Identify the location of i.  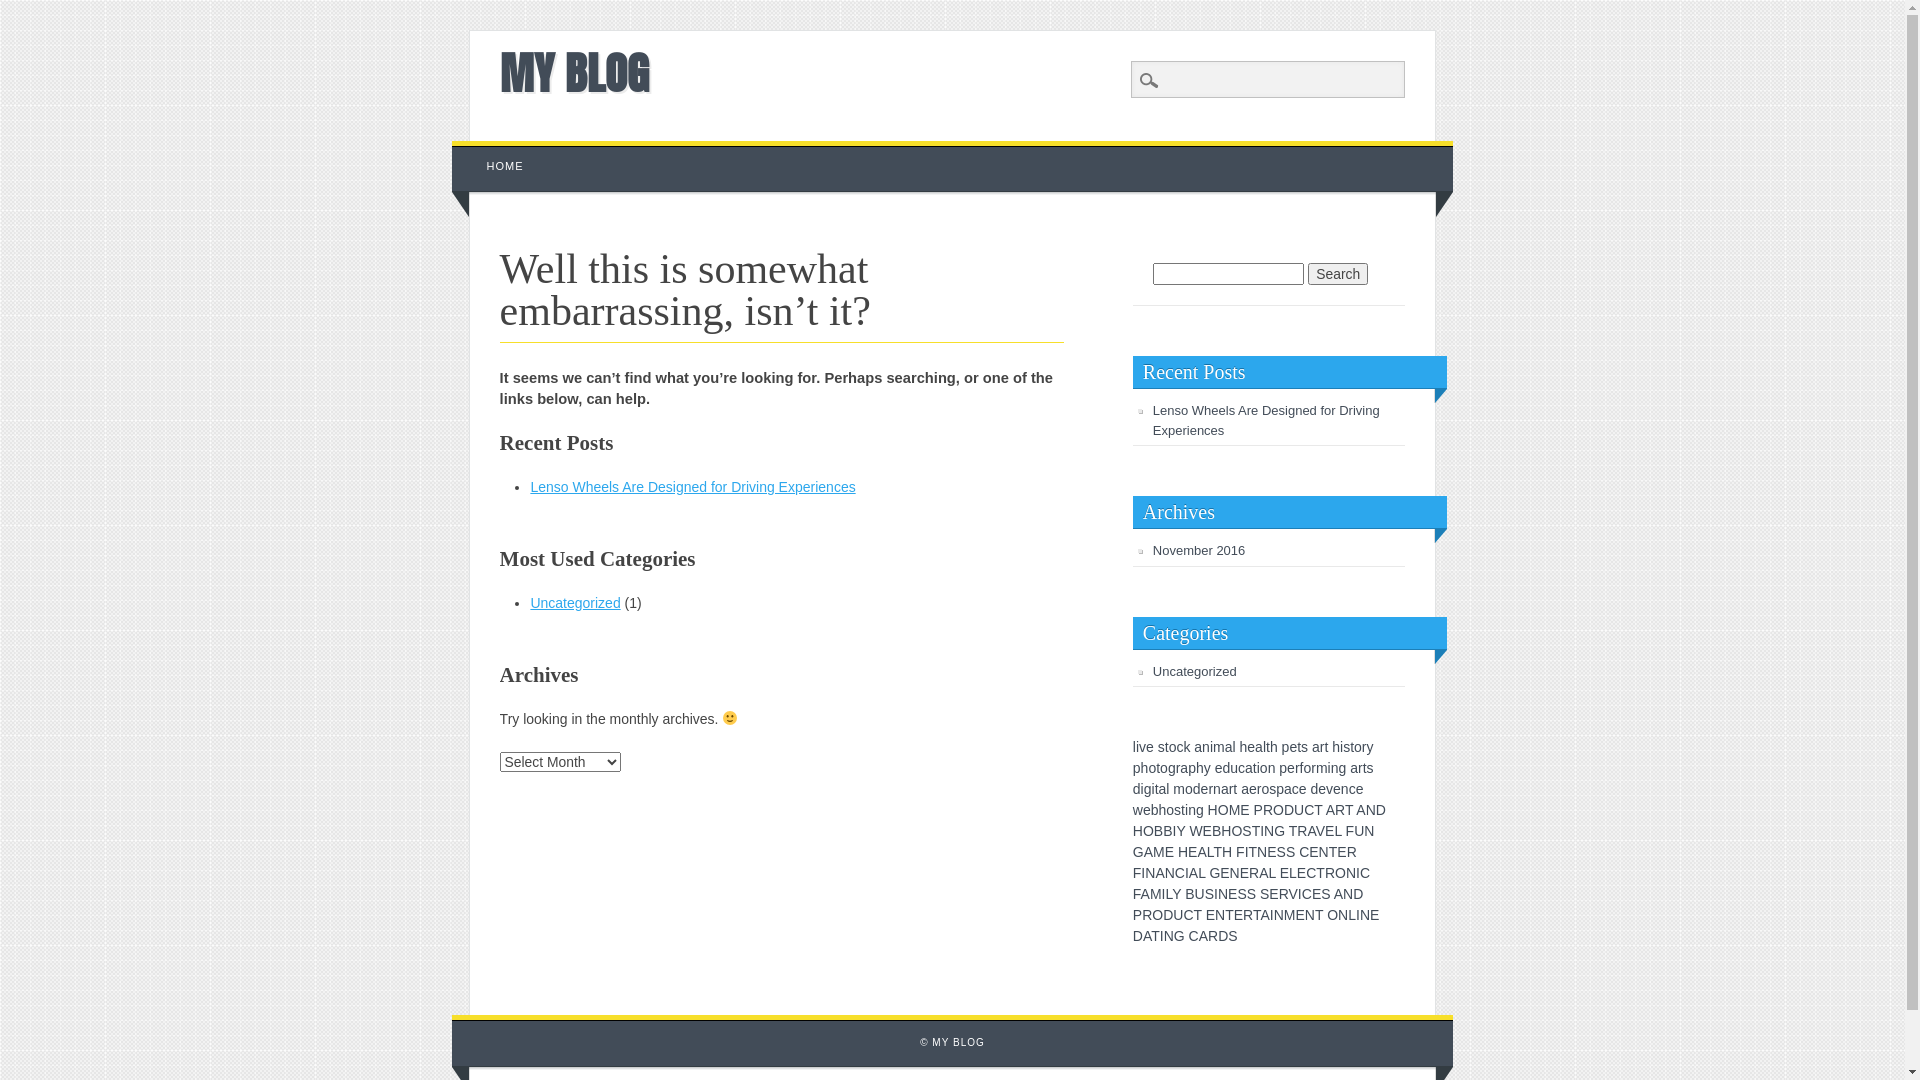
(1186, 810).